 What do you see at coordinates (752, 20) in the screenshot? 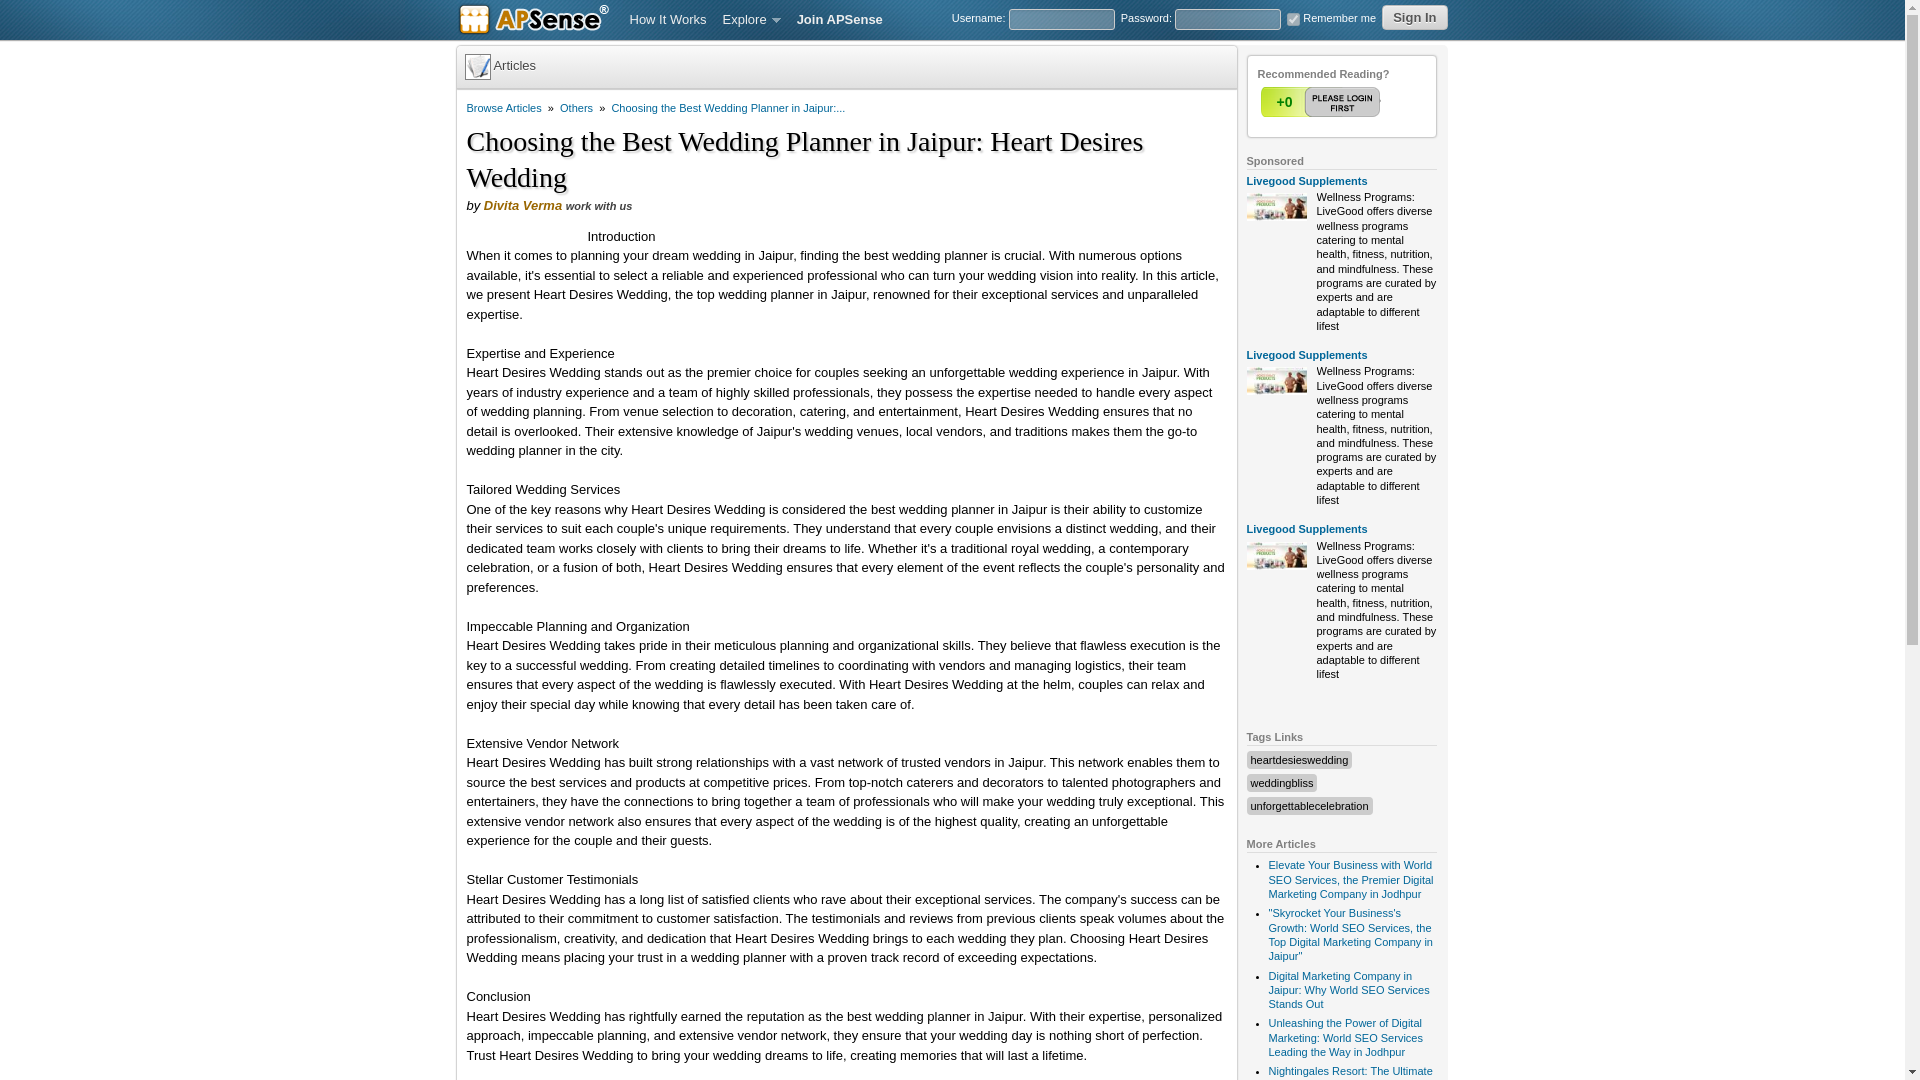
I see `Explore` at bounding box center [752, 20].